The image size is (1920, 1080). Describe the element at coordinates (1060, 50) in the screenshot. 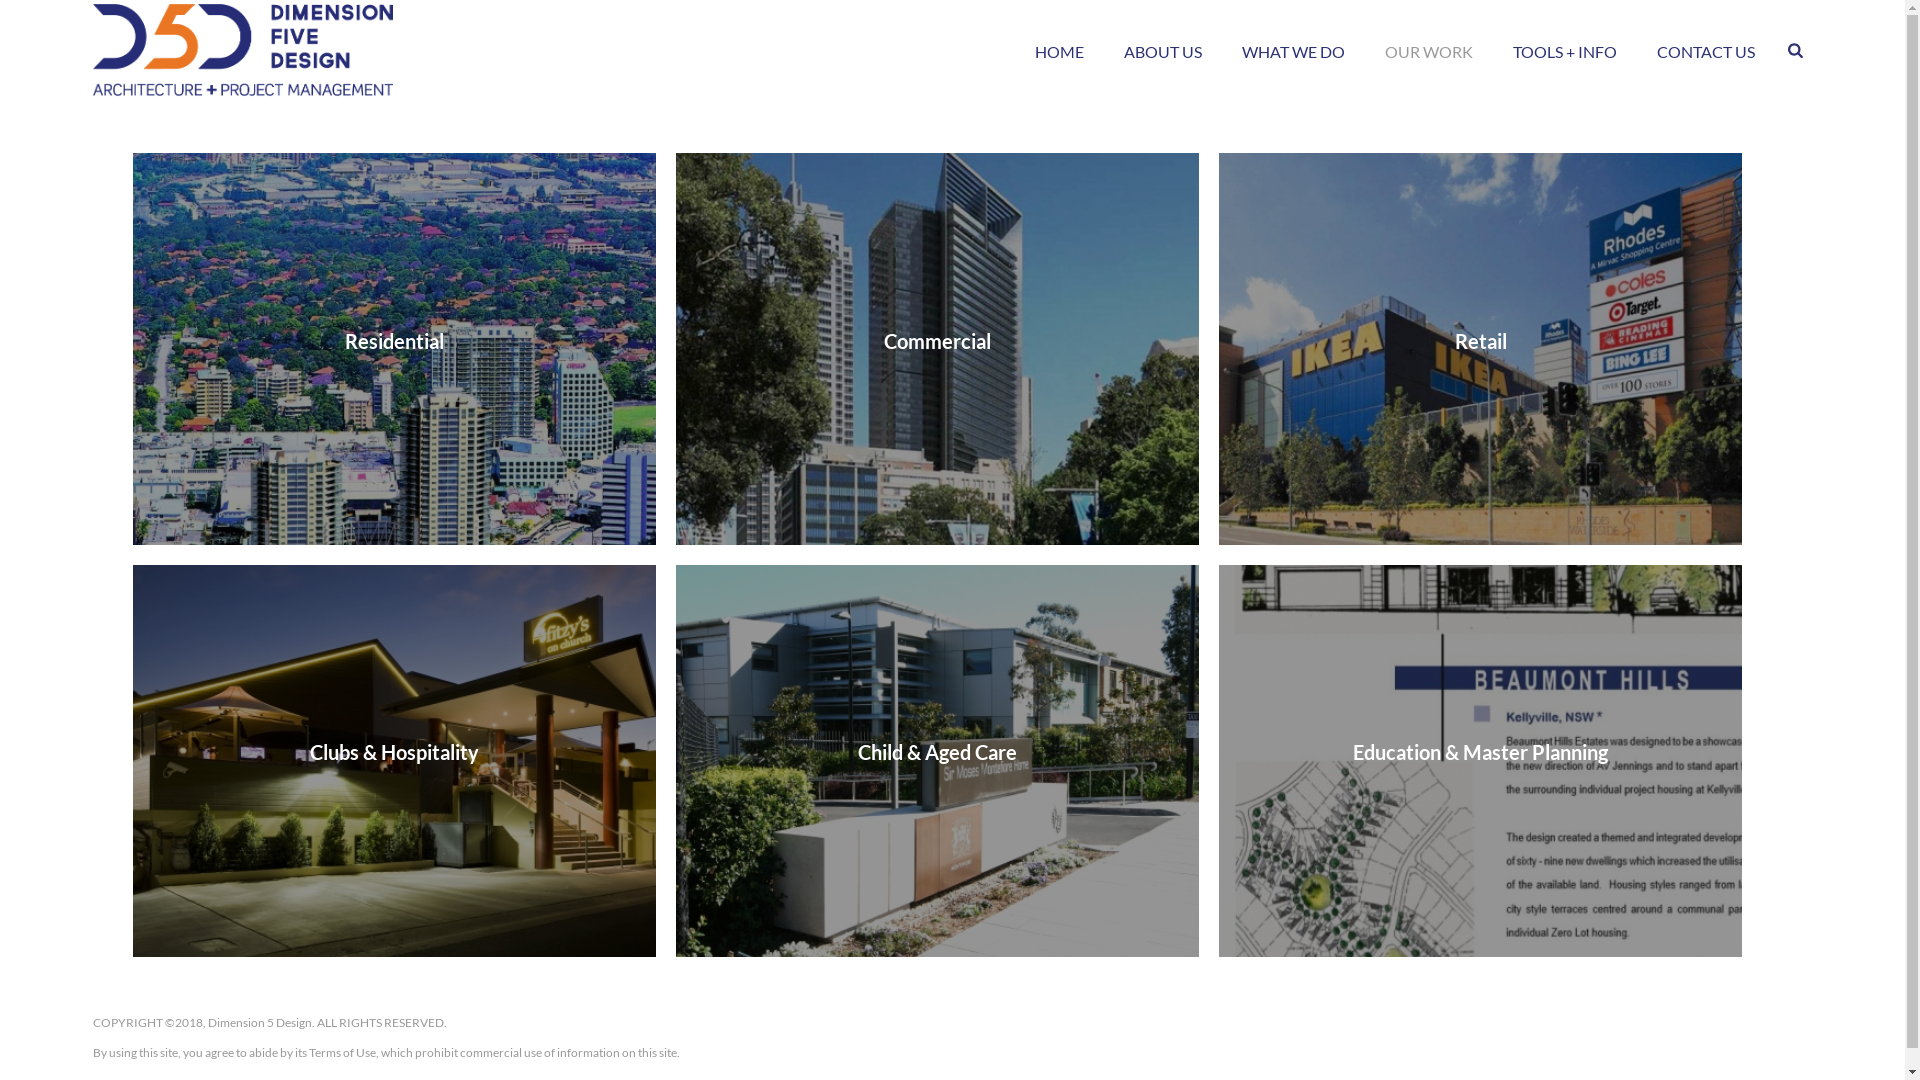

I see `HOME` at that location.